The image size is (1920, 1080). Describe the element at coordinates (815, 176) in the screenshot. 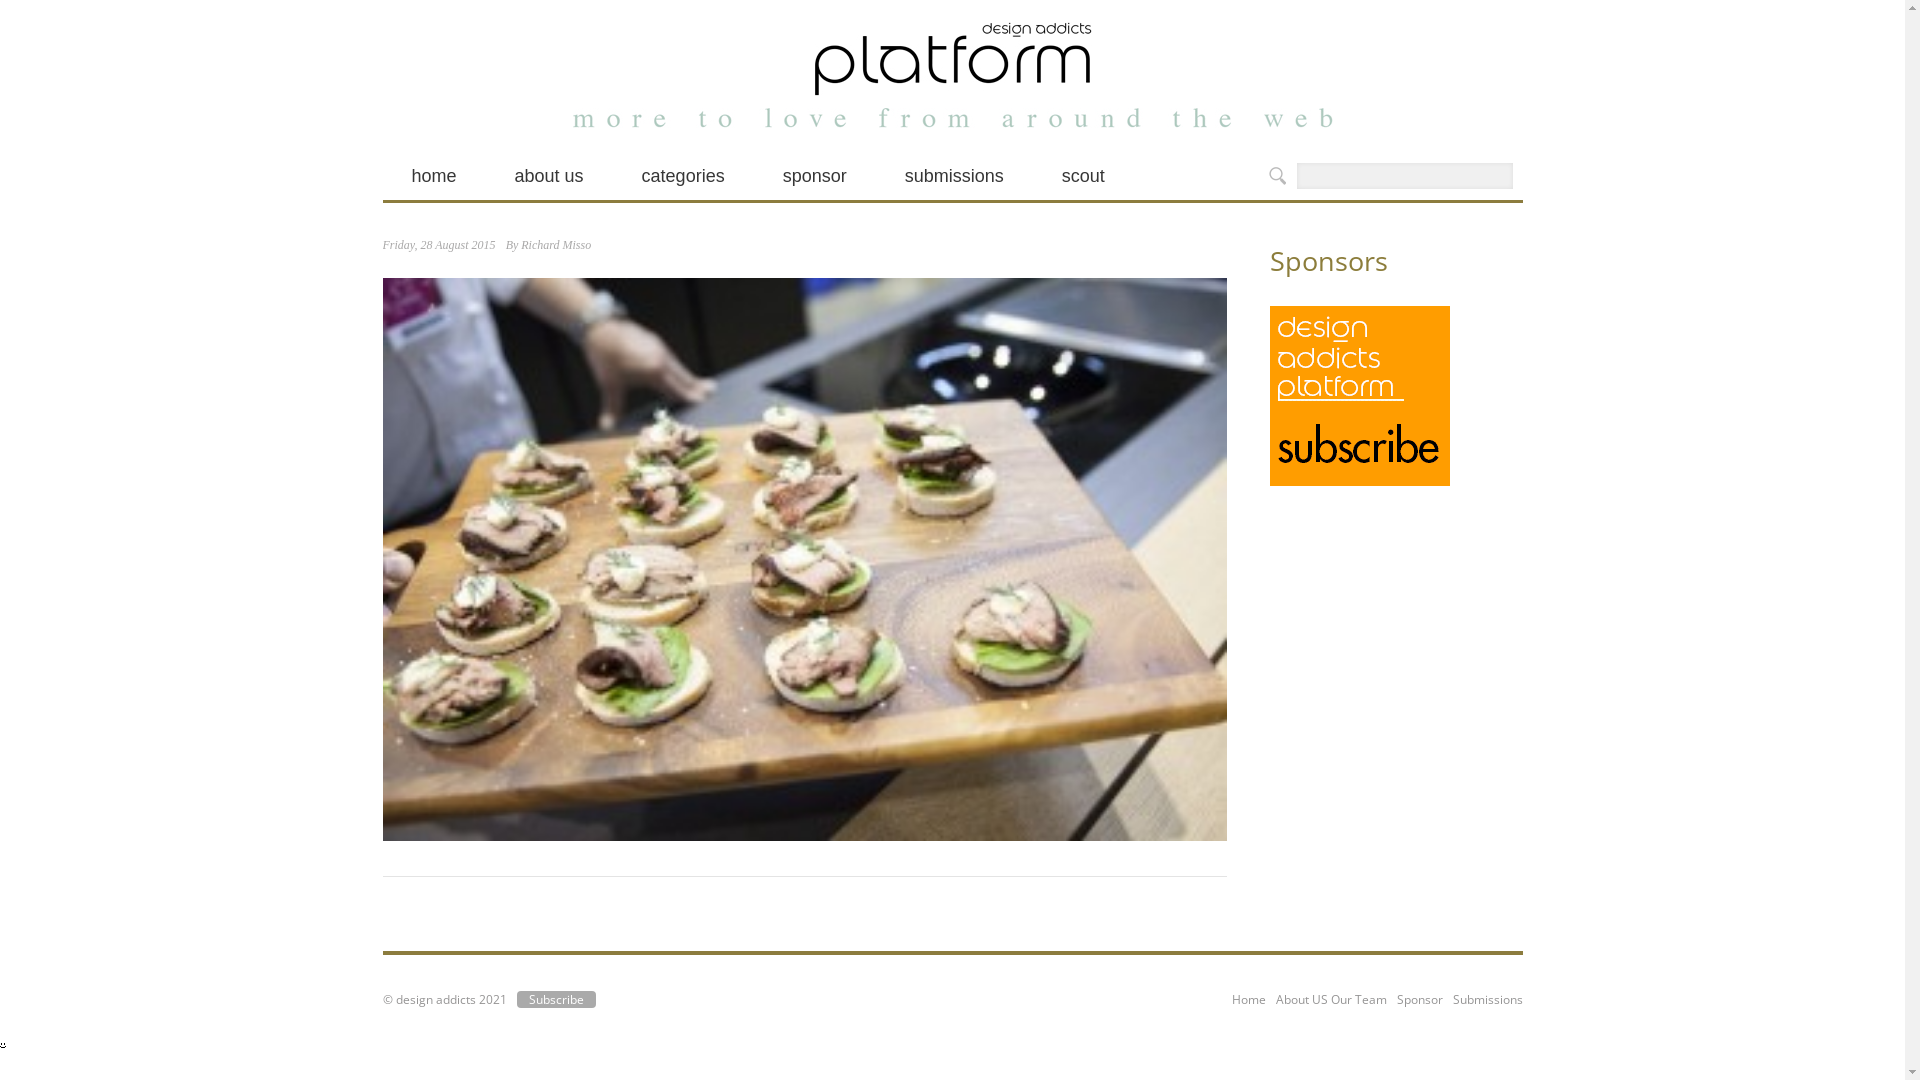

I see `sponsor` at that location.